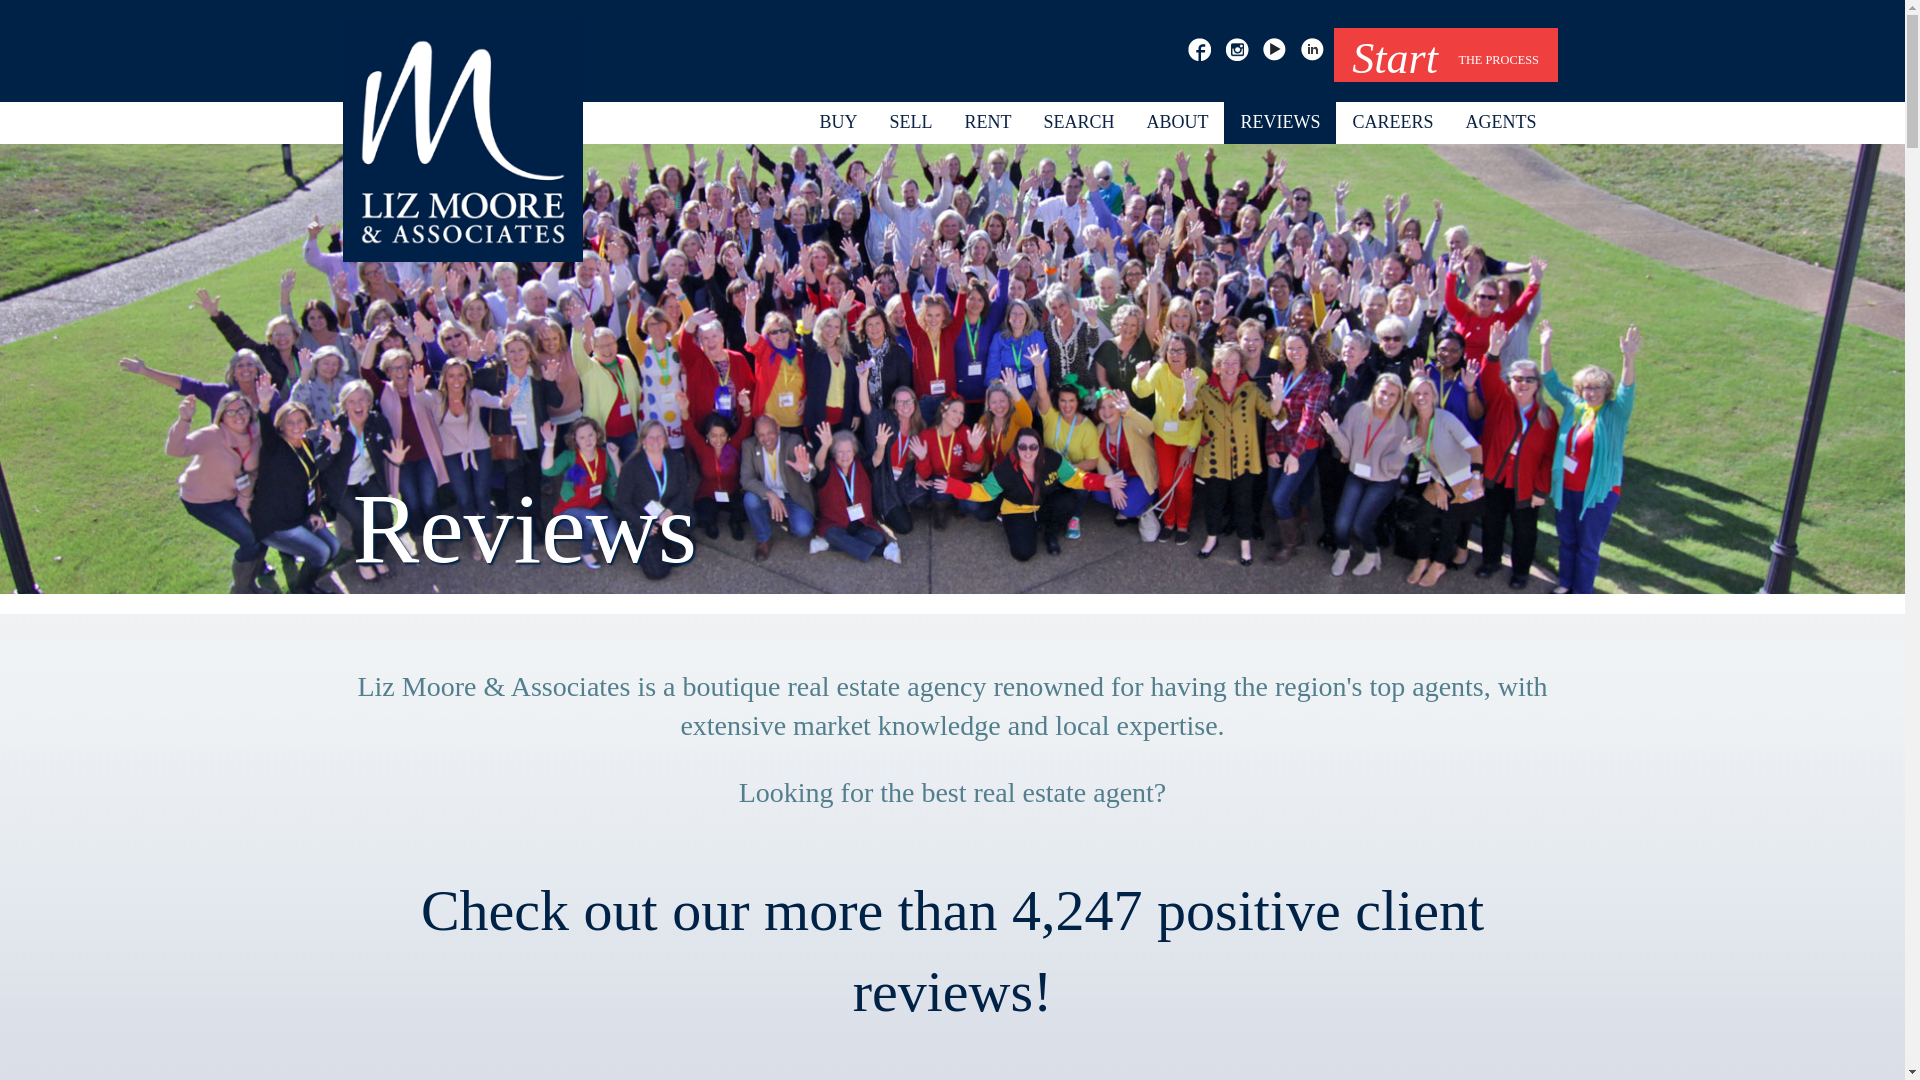 Image resolution: width=1920 pixels, height=1080 pixels. I want to click on BUY, so click(838, 122).